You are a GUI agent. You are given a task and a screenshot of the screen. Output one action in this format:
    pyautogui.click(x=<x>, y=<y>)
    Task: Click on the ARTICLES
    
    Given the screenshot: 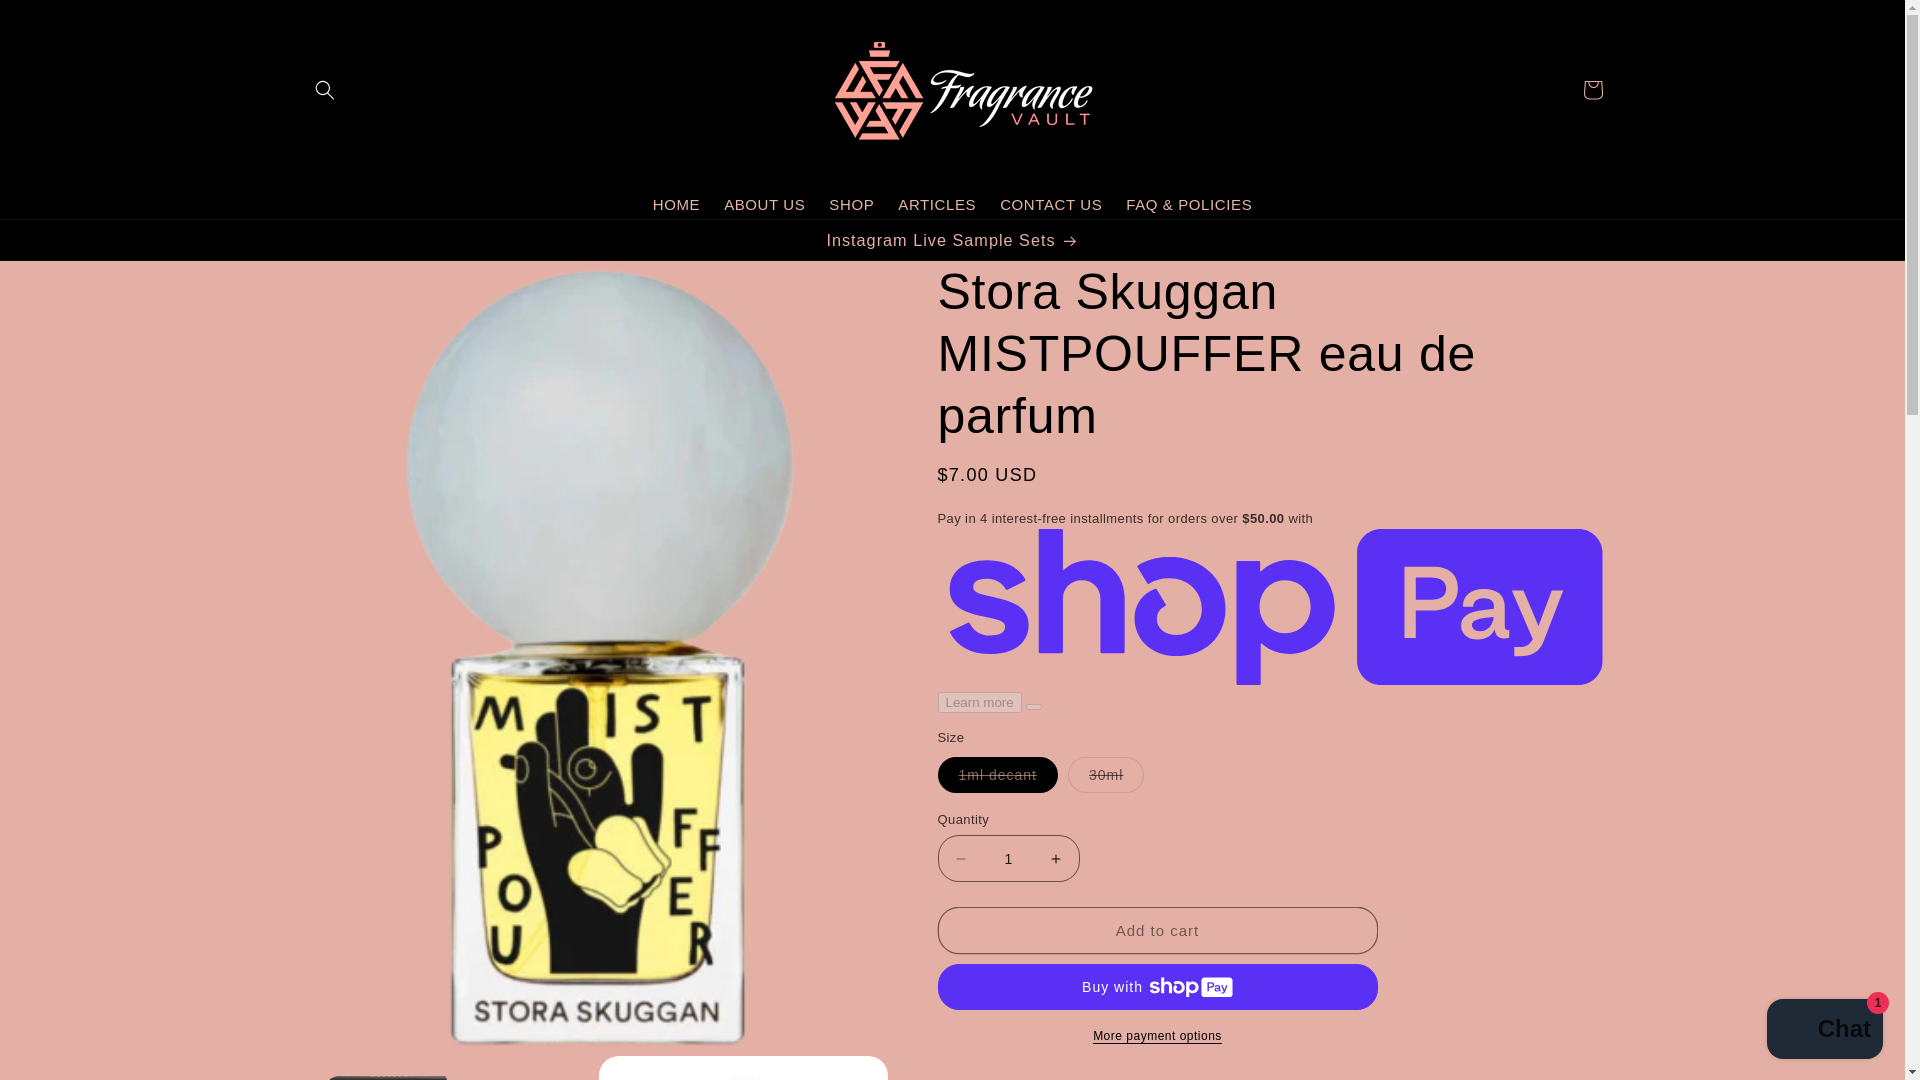 What is the action you would take?
    pyautogui.click(x=936, y=204)
    